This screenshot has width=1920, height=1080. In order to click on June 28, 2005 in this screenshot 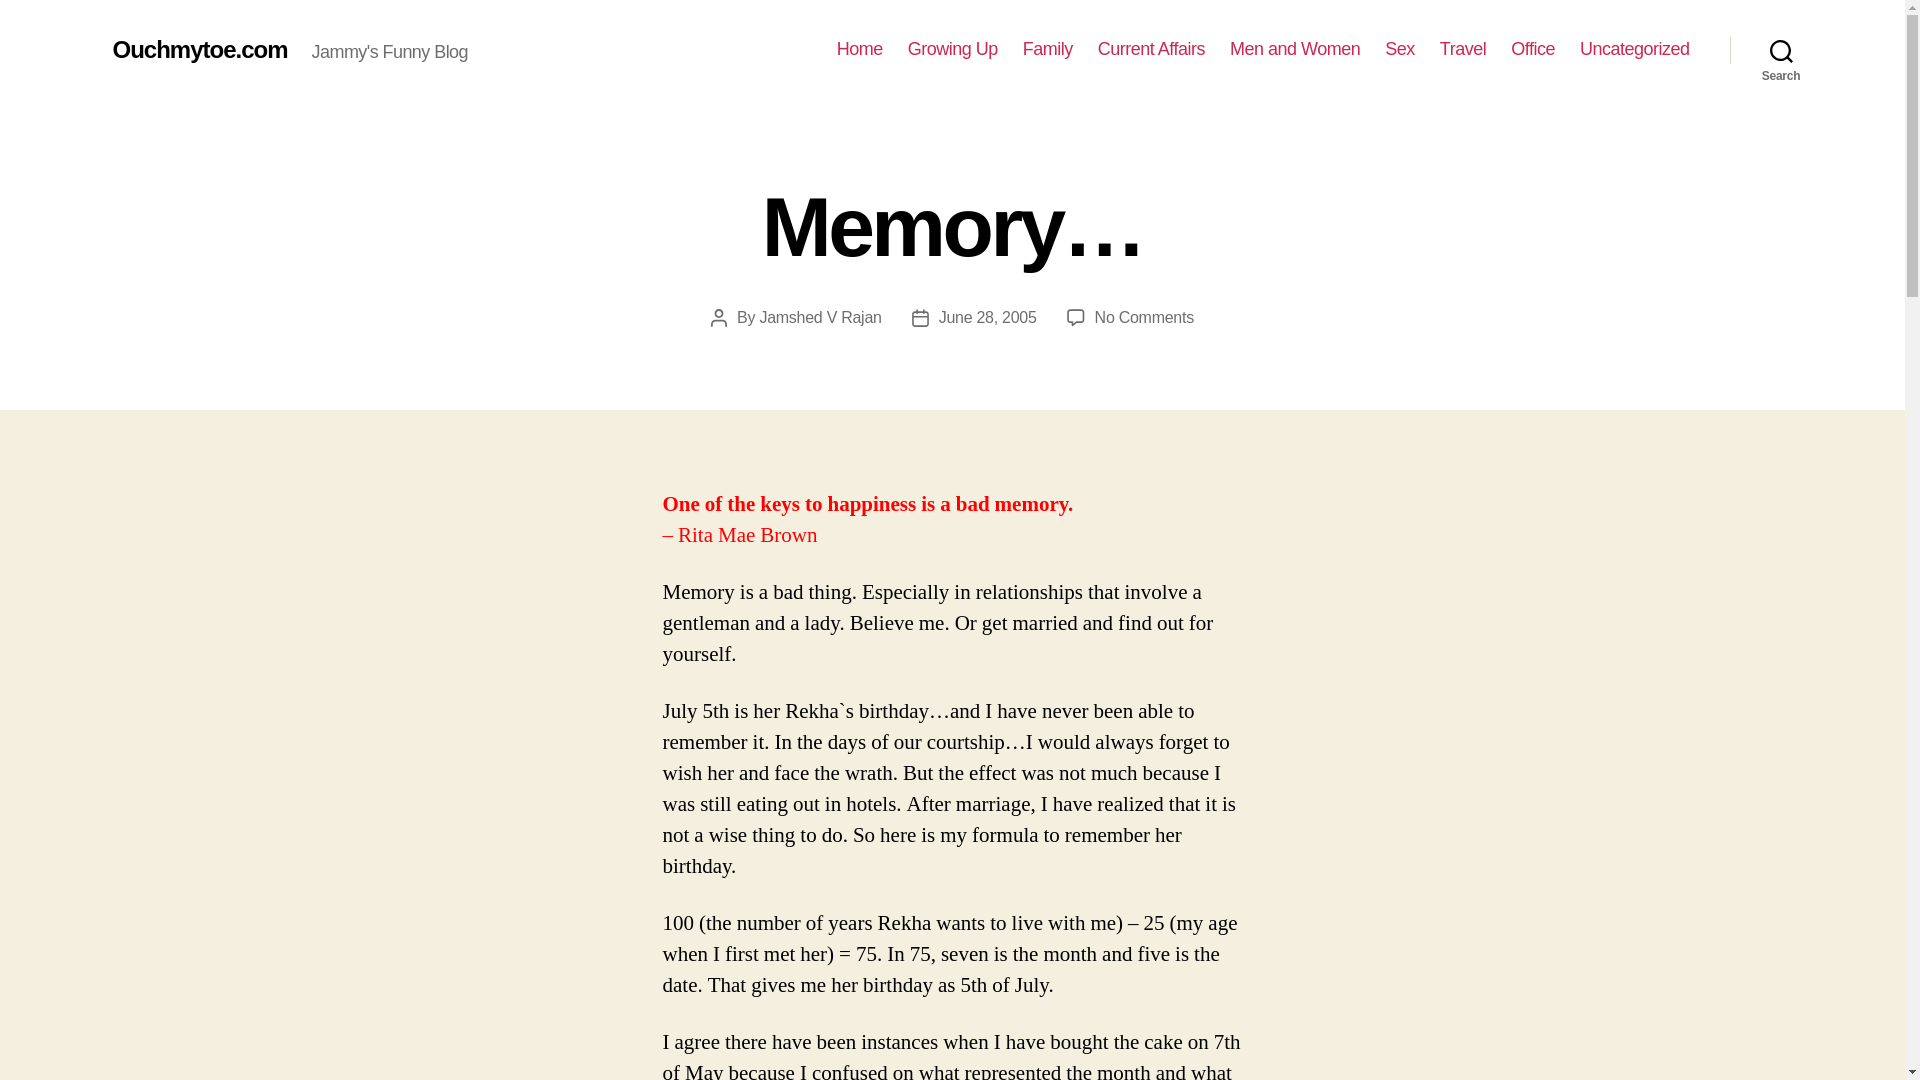, I will do `click(987, 317)`.